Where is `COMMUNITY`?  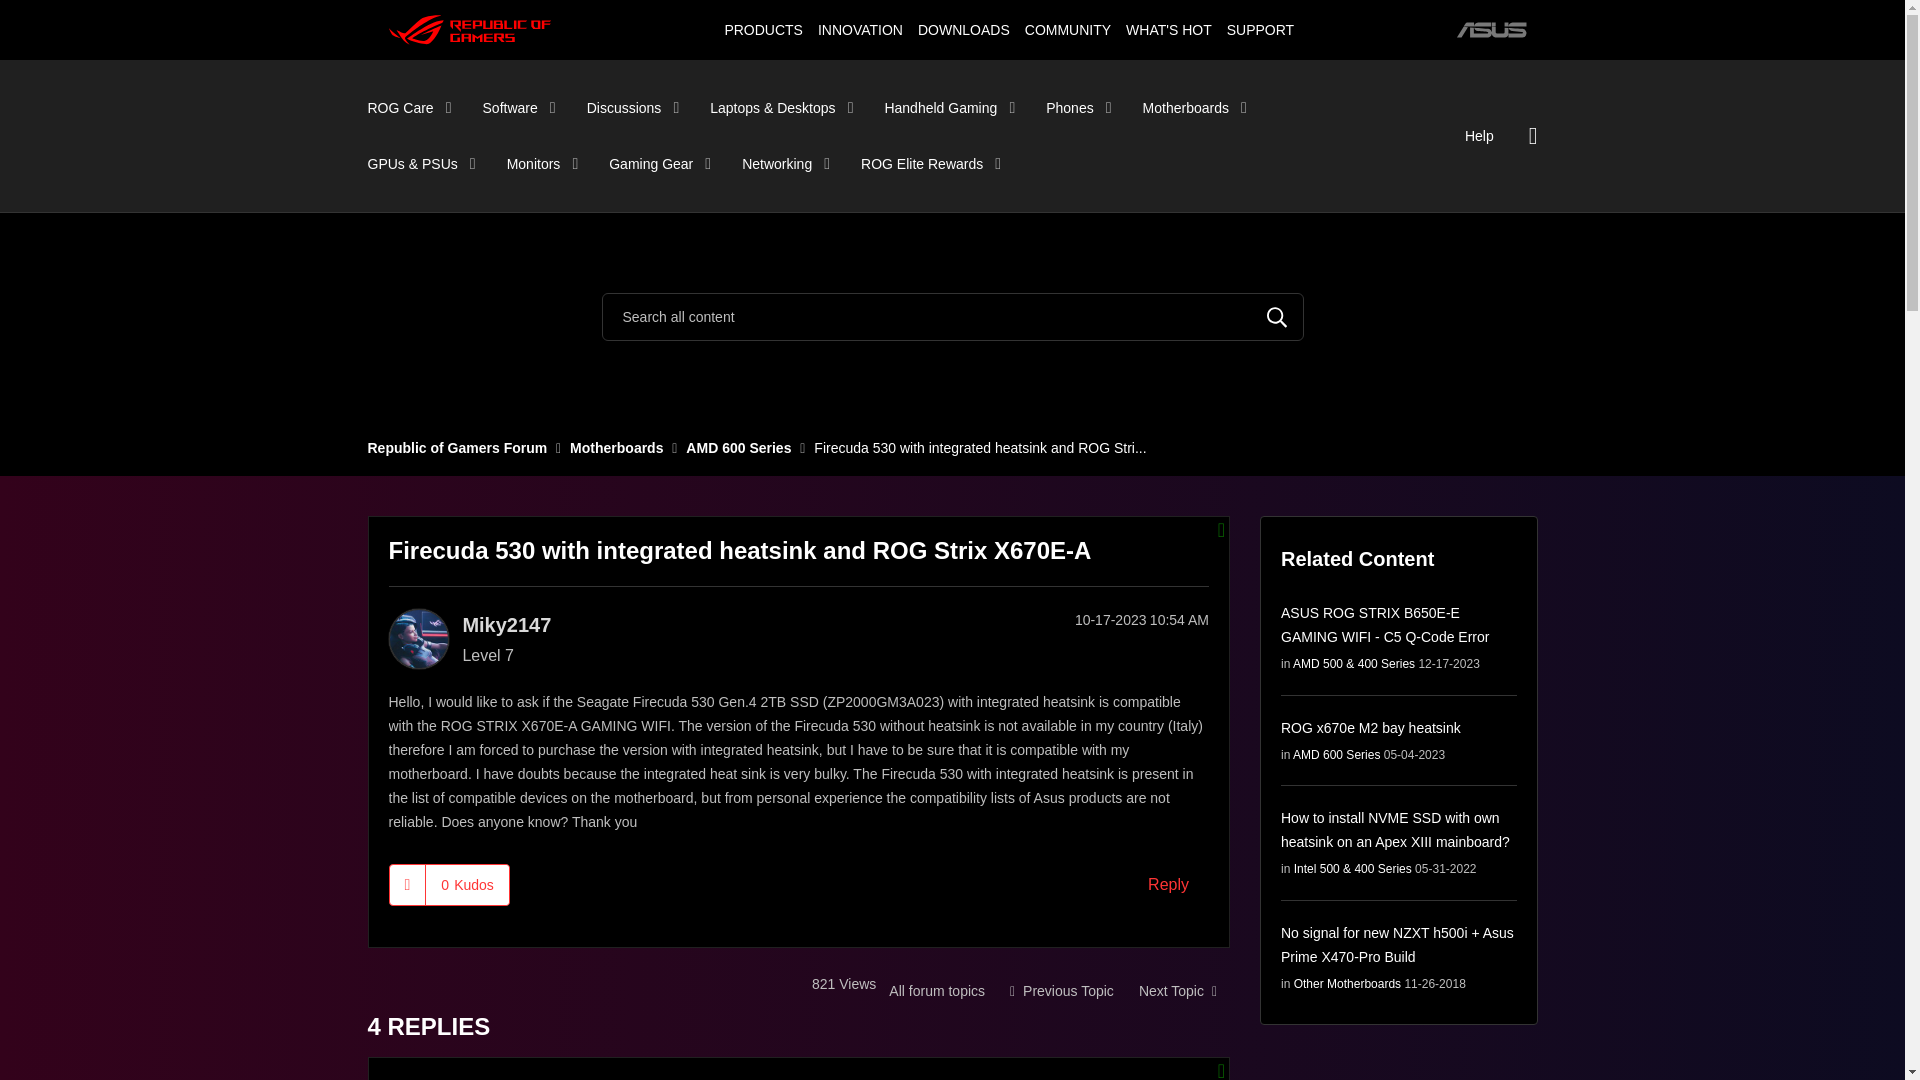 COMMUNITY is located at coordinates (1067, 29).